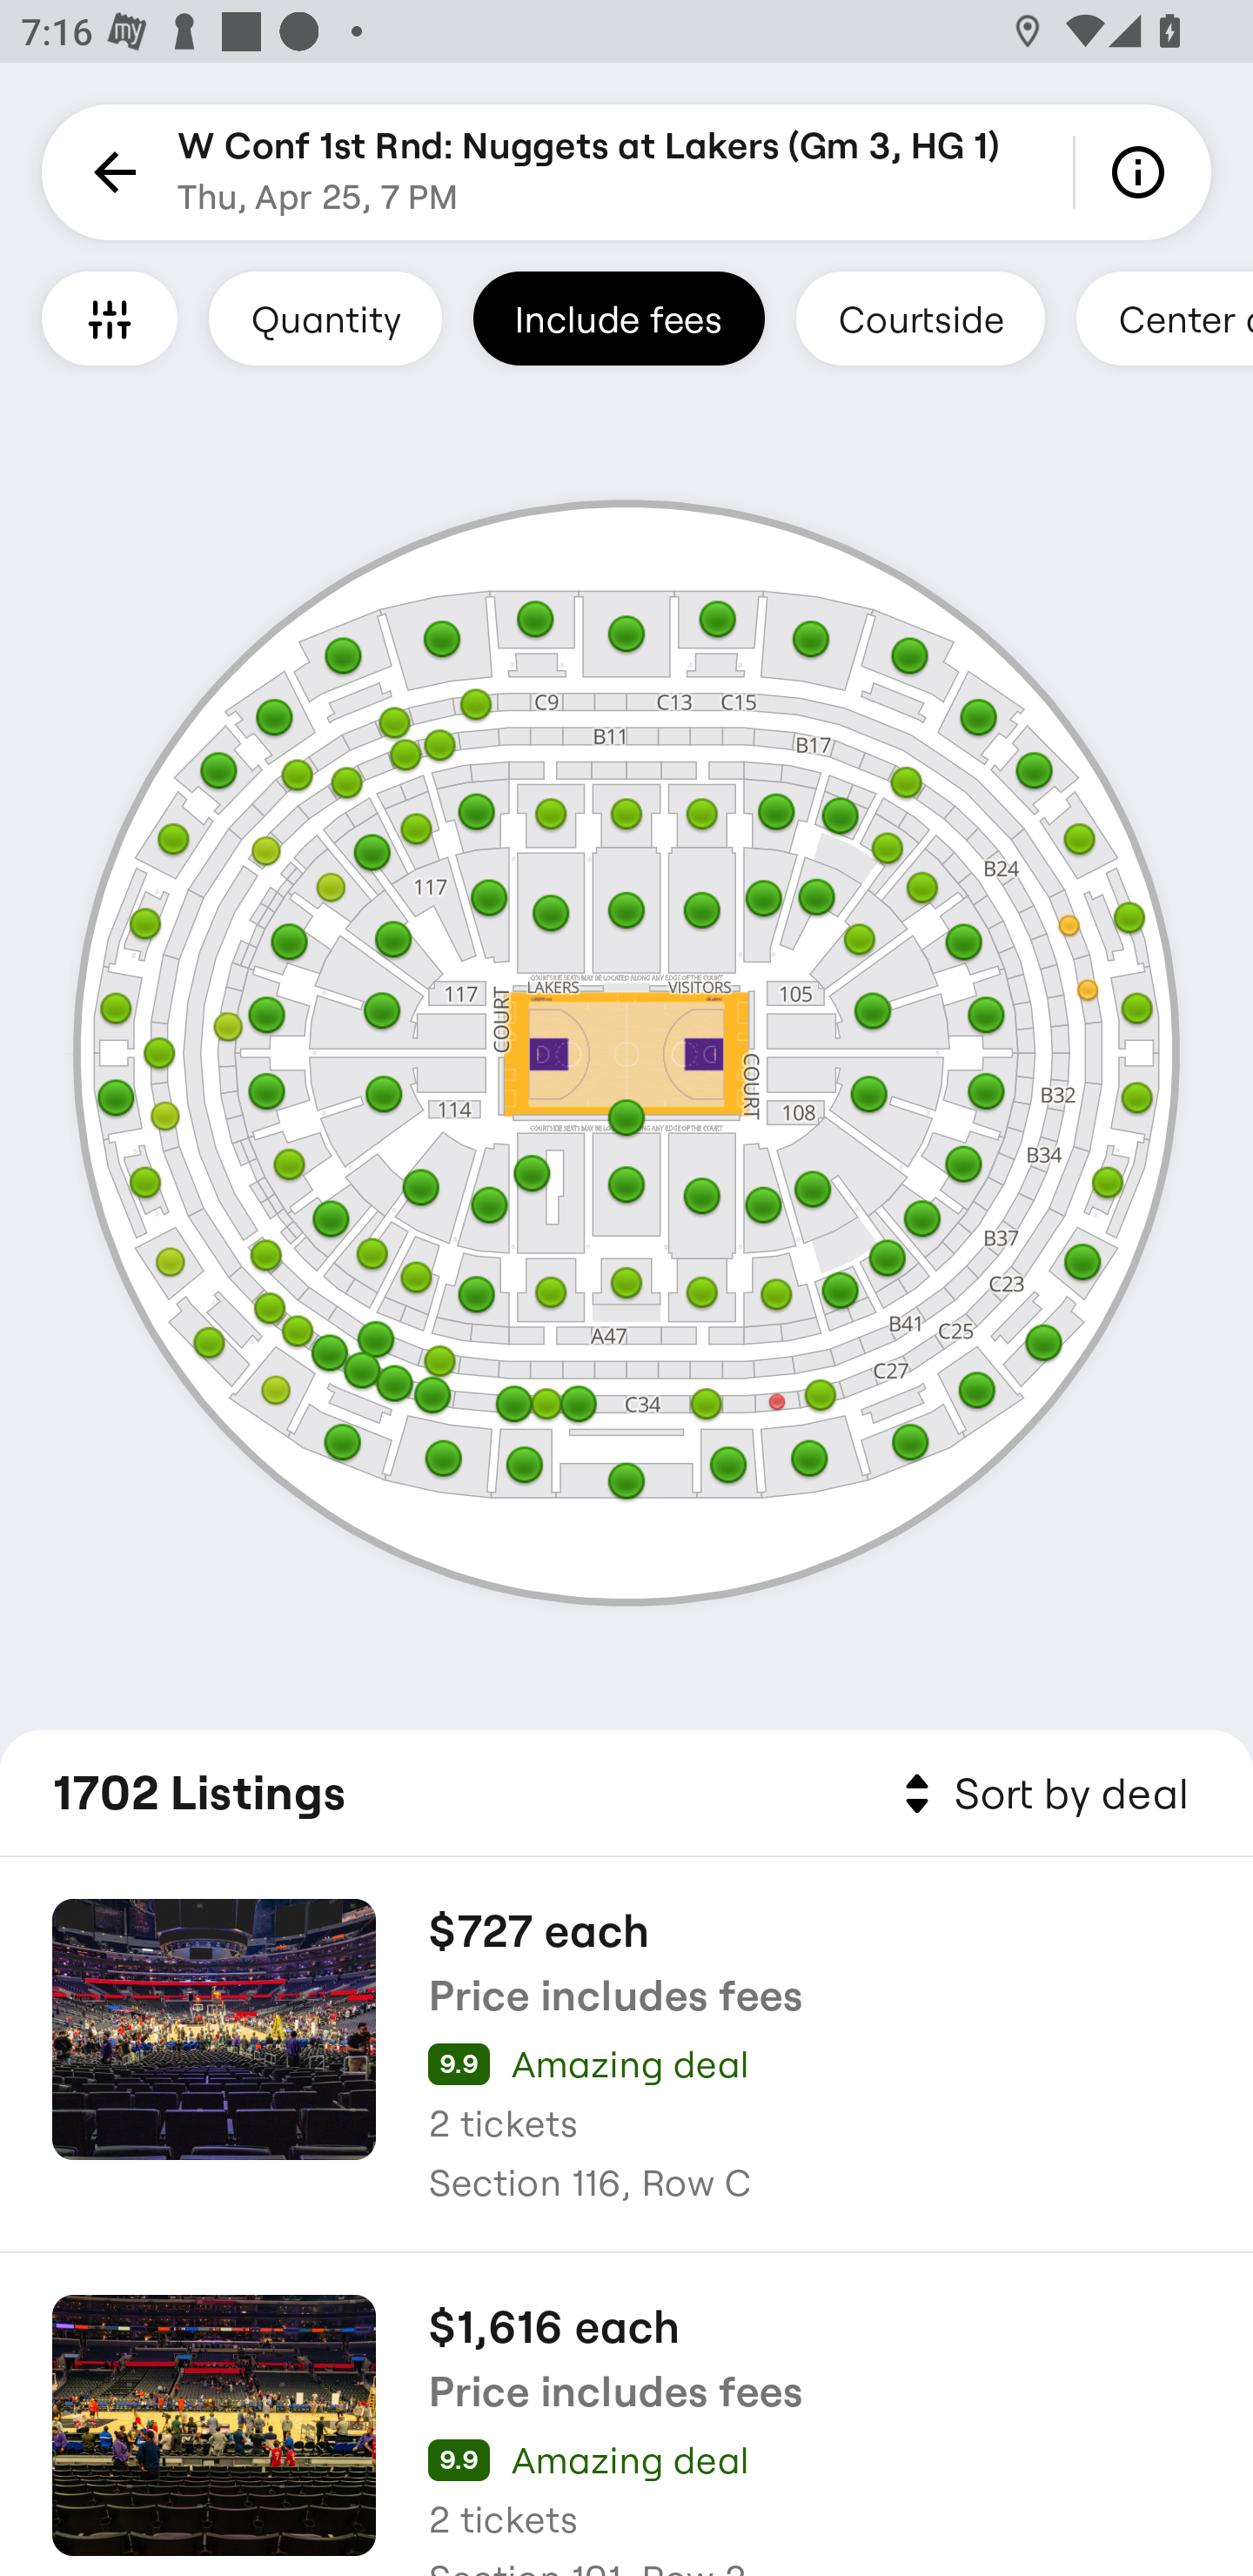  I want to click on Quantity, so click(325, 318).